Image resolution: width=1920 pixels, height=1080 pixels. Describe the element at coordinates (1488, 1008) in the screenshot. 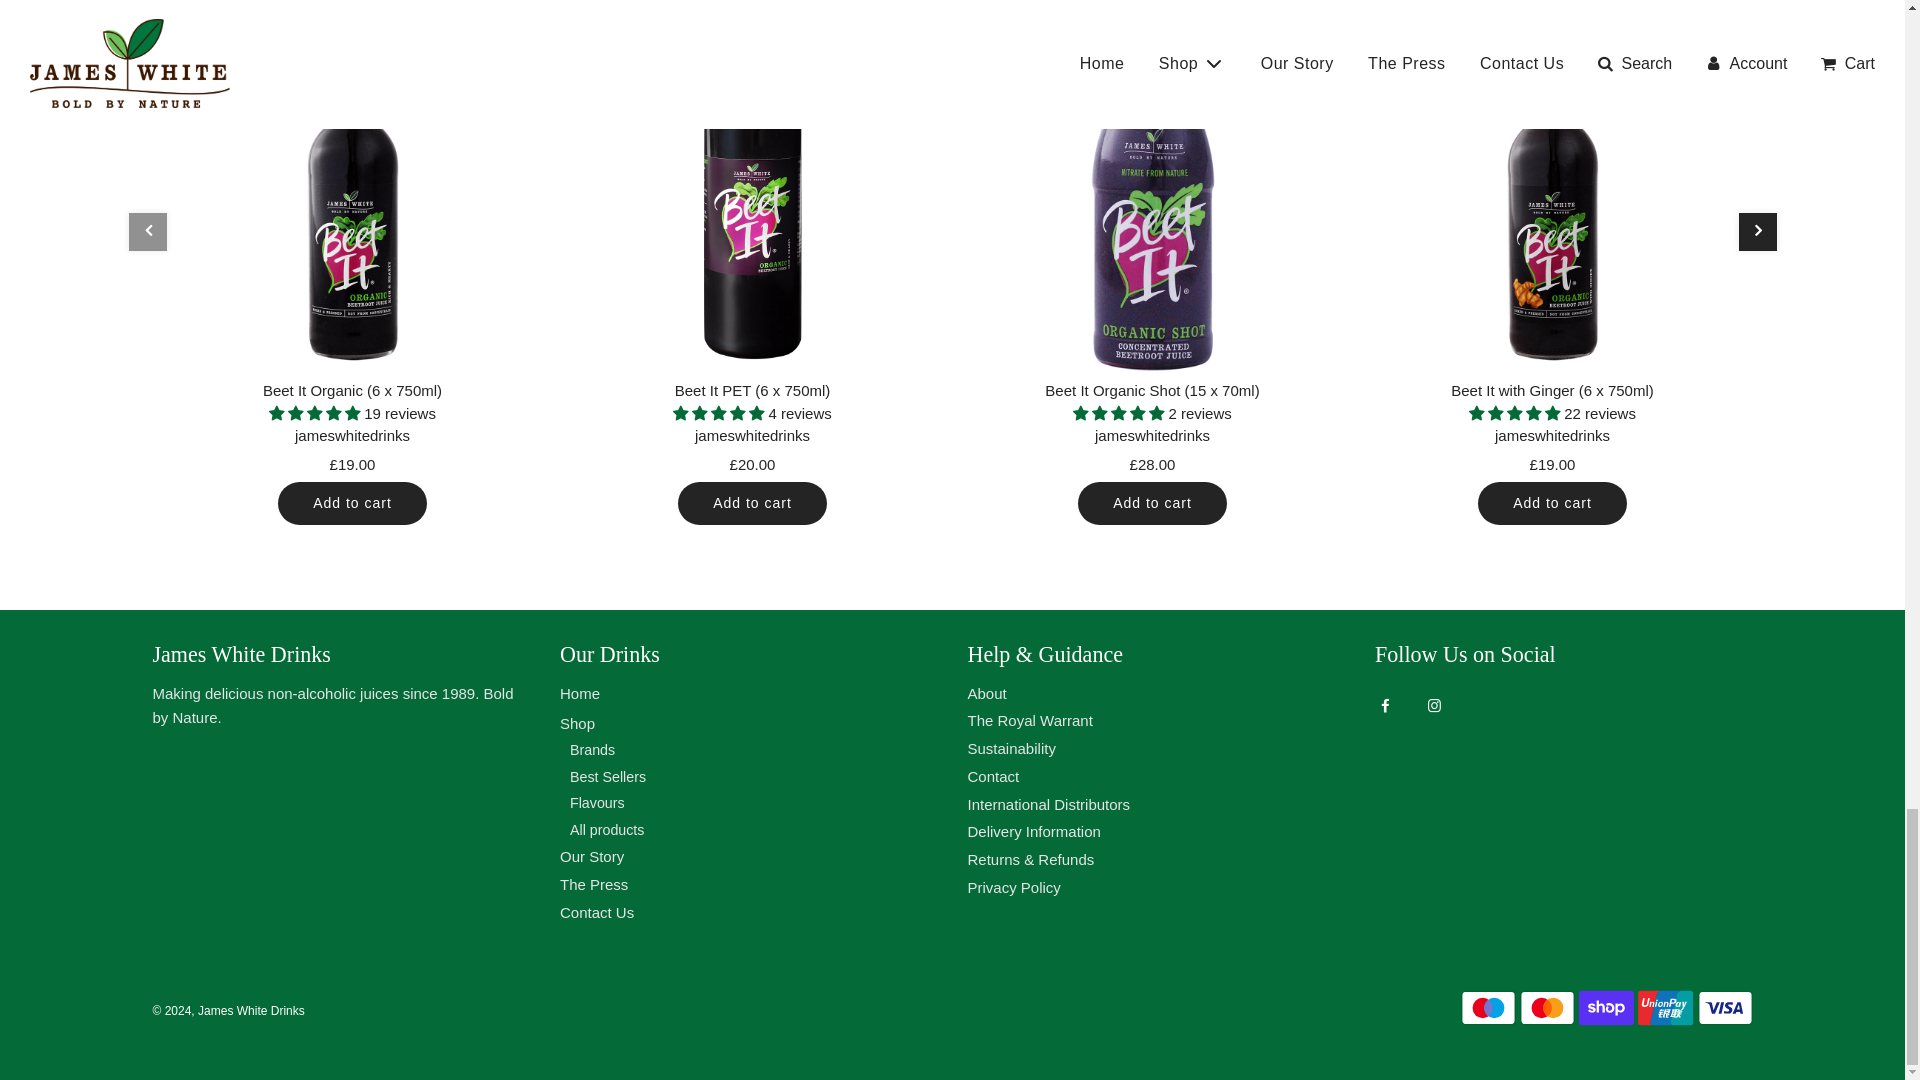

I see `Maestro` at that location.